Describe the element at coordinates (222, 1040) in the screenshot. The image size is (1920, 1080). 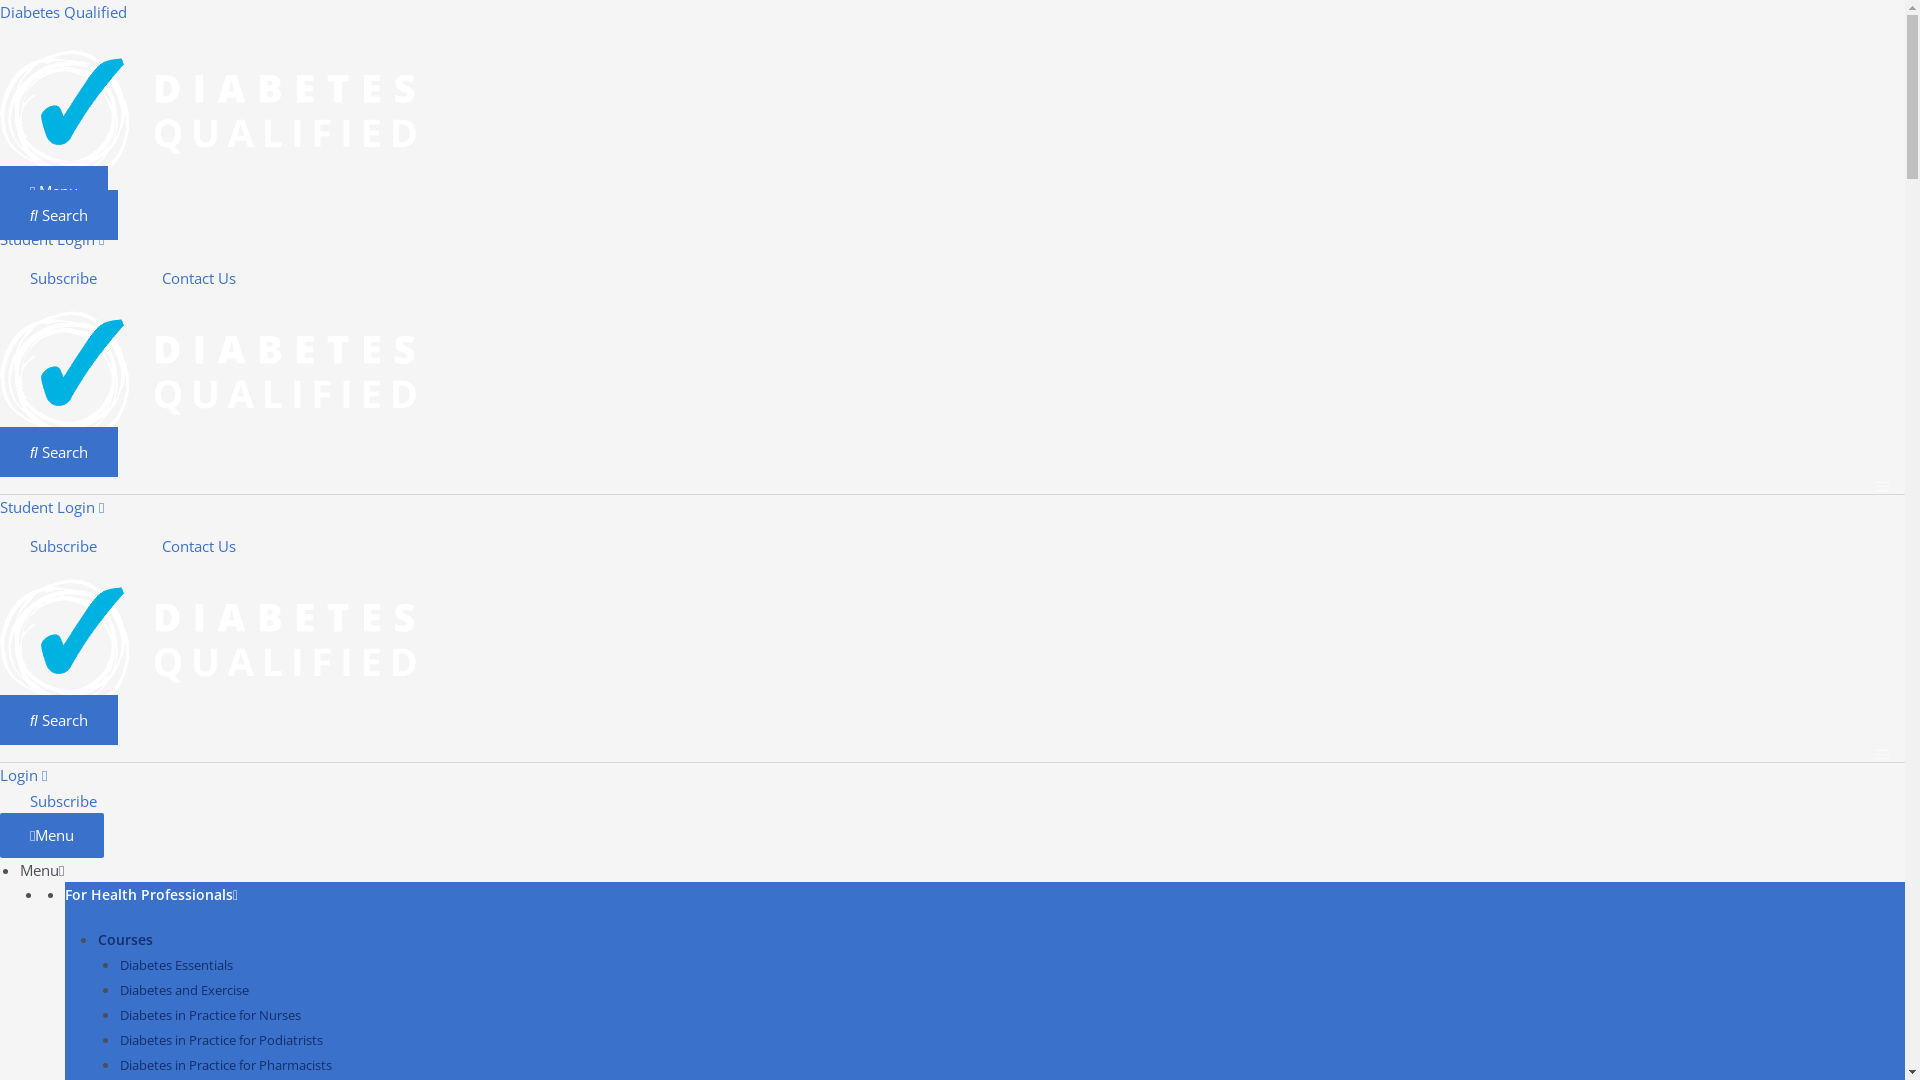
I see `Diabetes in Practice for Podiatrists` at that location.